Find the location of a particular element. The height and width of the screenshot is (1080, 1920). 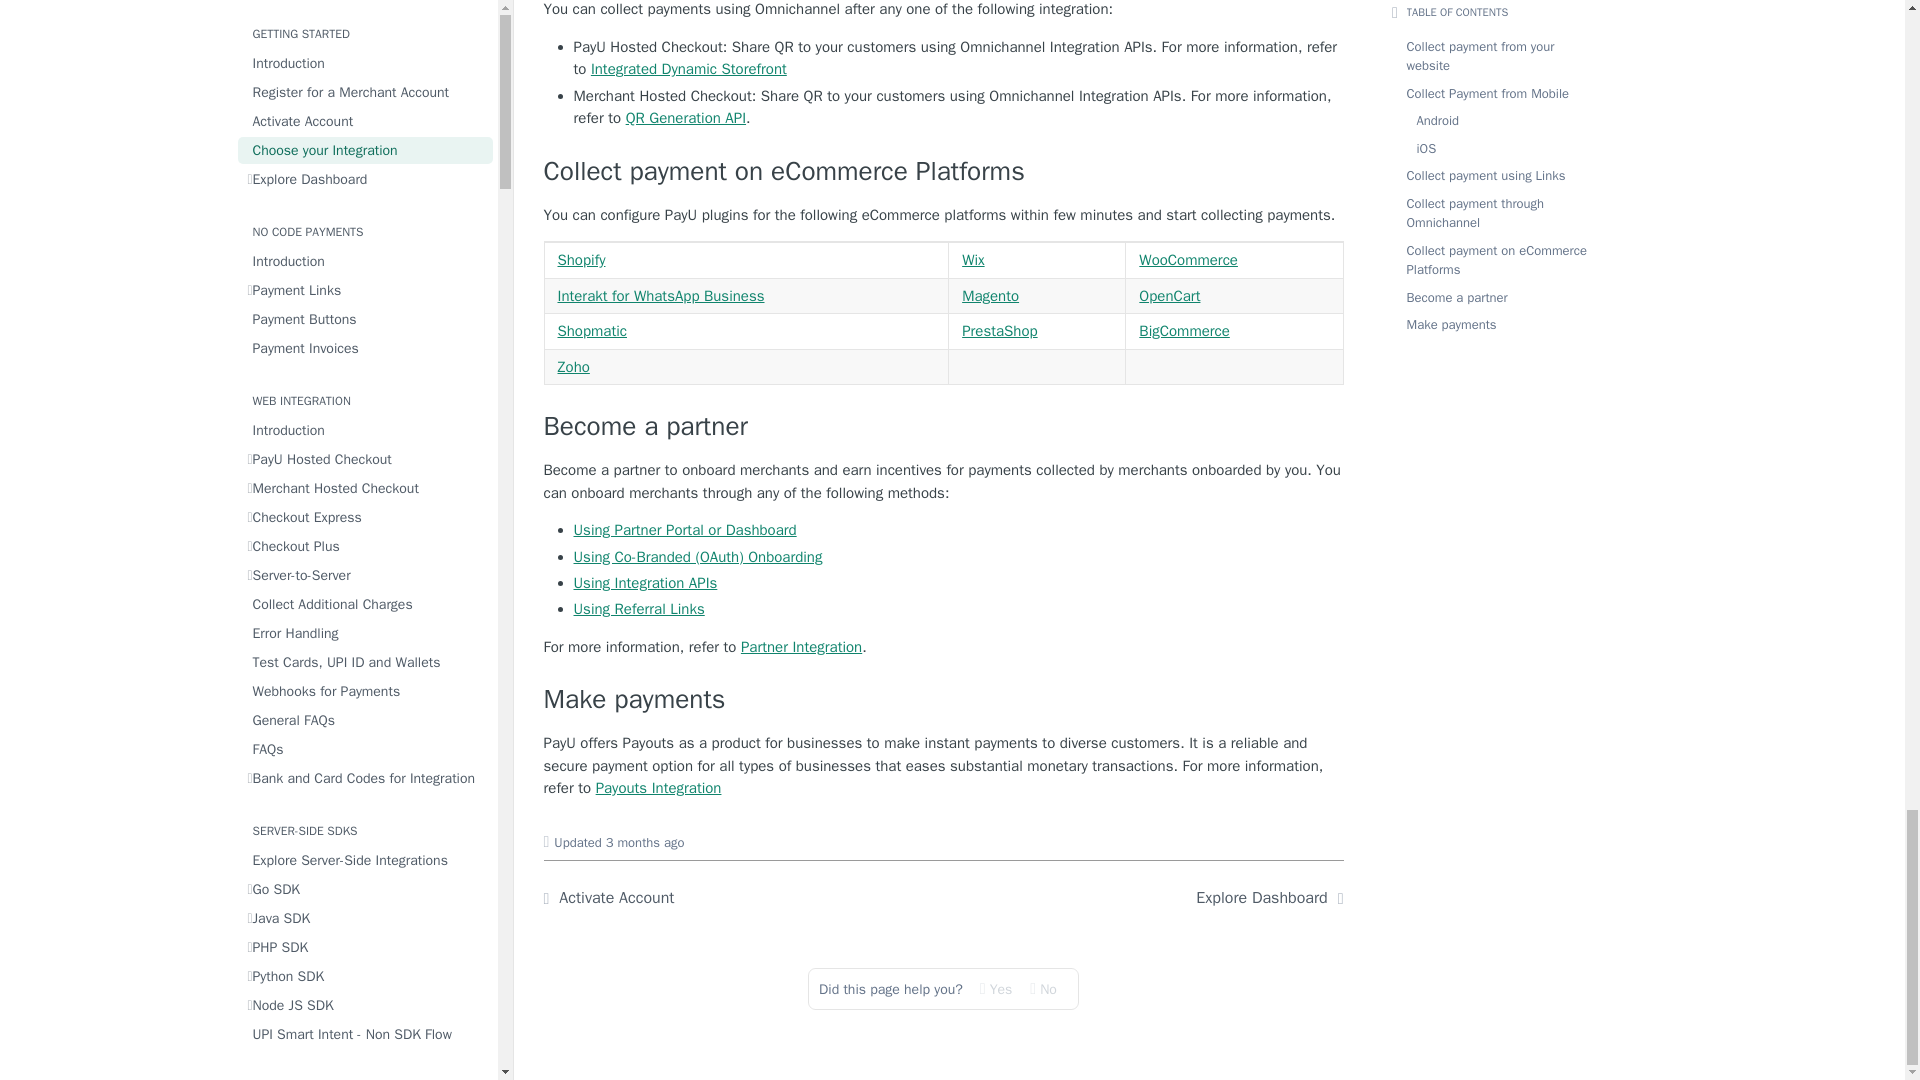

Collect payment on eCommerce Platforms is located at coordinates (944, 172).